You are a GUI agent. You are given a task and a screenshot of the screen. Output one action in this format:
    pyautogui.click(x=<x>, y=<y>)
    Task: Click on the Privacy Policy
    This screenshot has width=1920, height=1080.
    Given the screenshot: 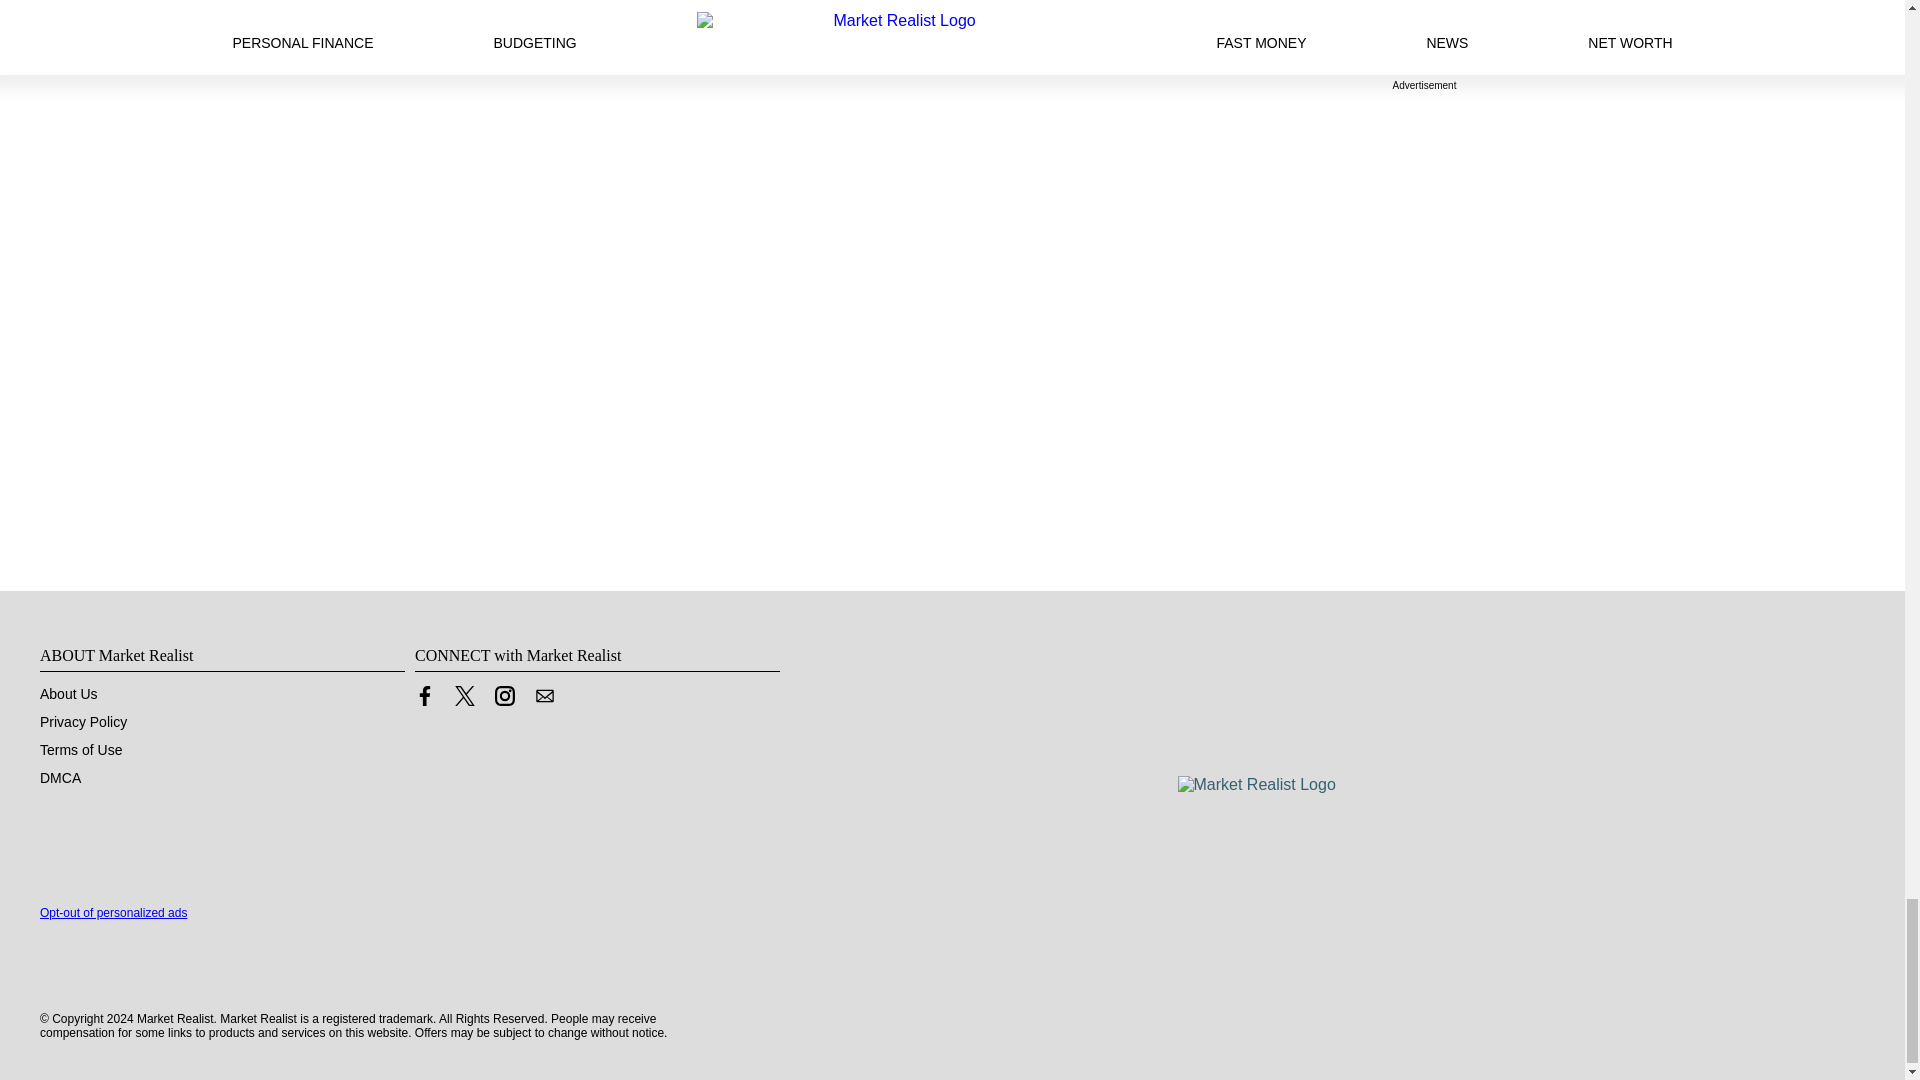 What is the action you would take?
    pyautogui.click(x=83, y=722)
    